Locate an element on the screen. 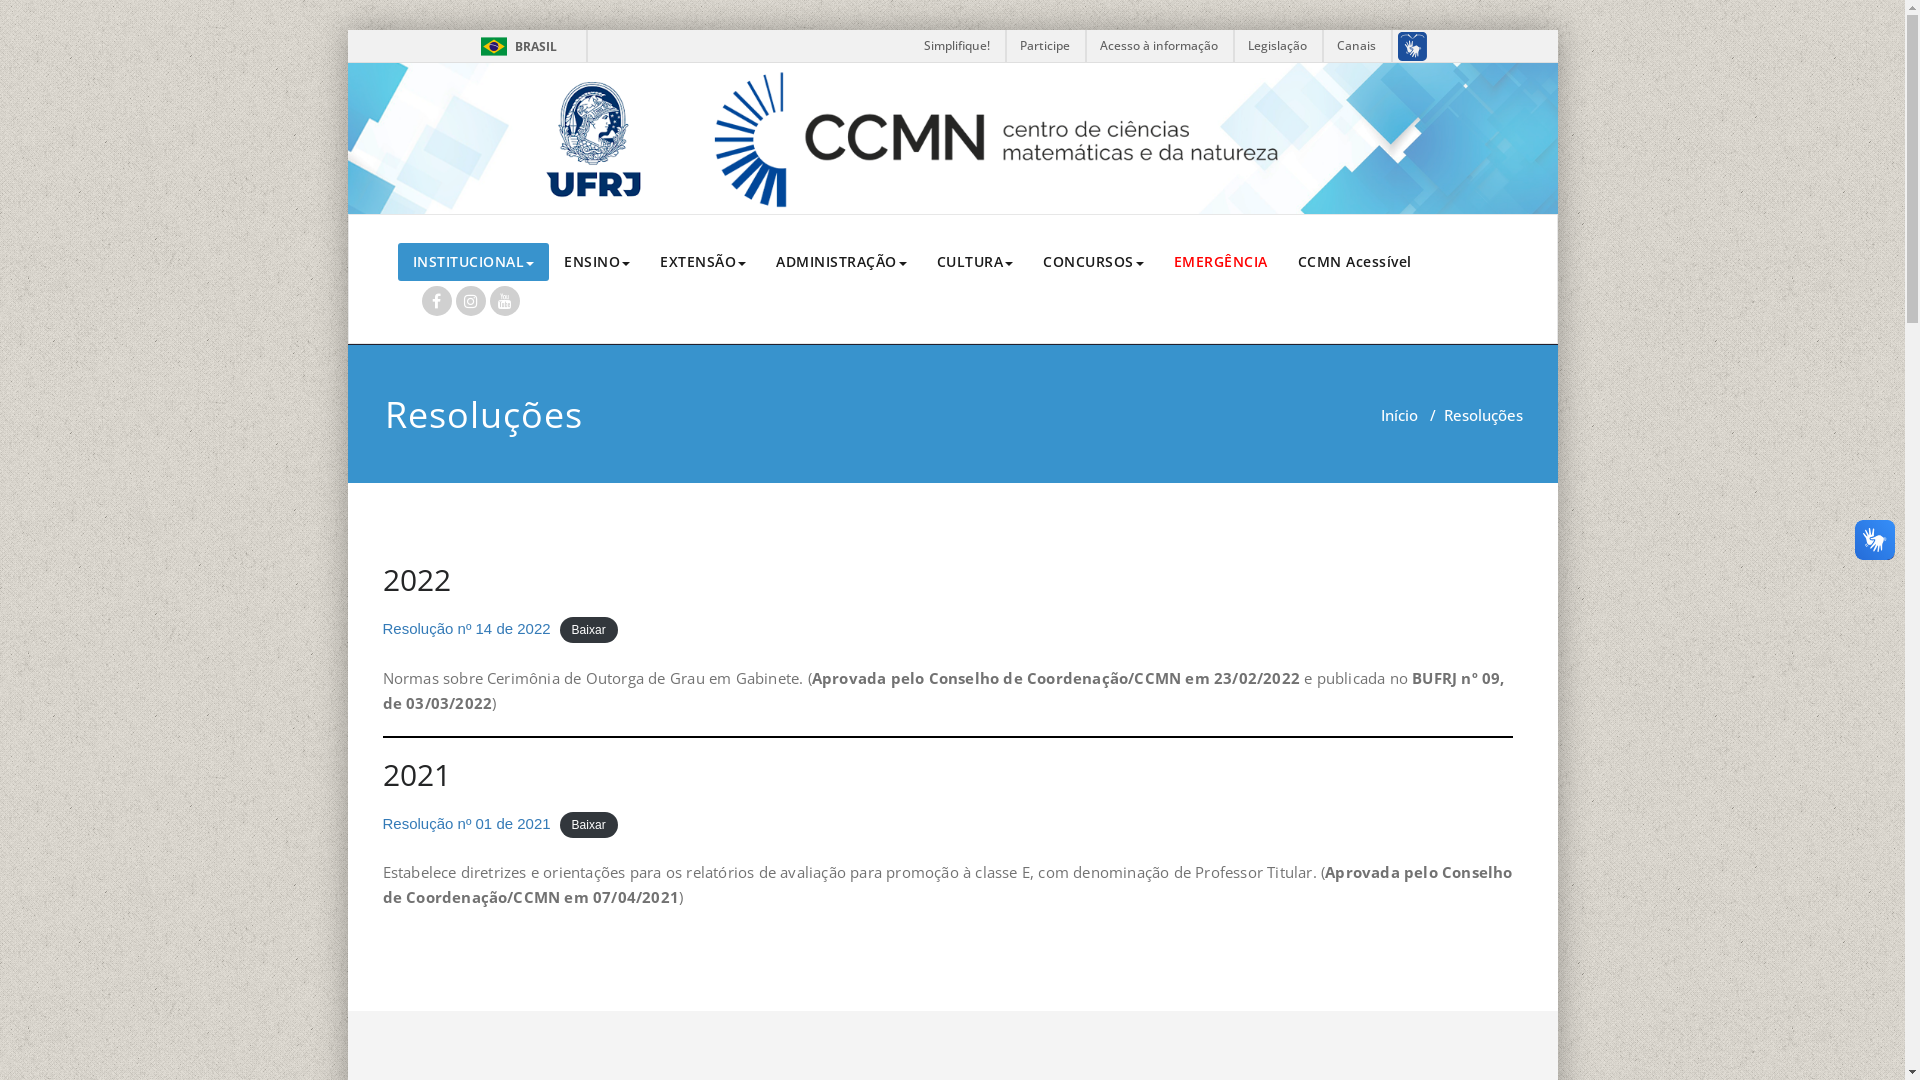 This screenshot has height=1080, width=1920. CULTURA is located at coordinates (976, 262).